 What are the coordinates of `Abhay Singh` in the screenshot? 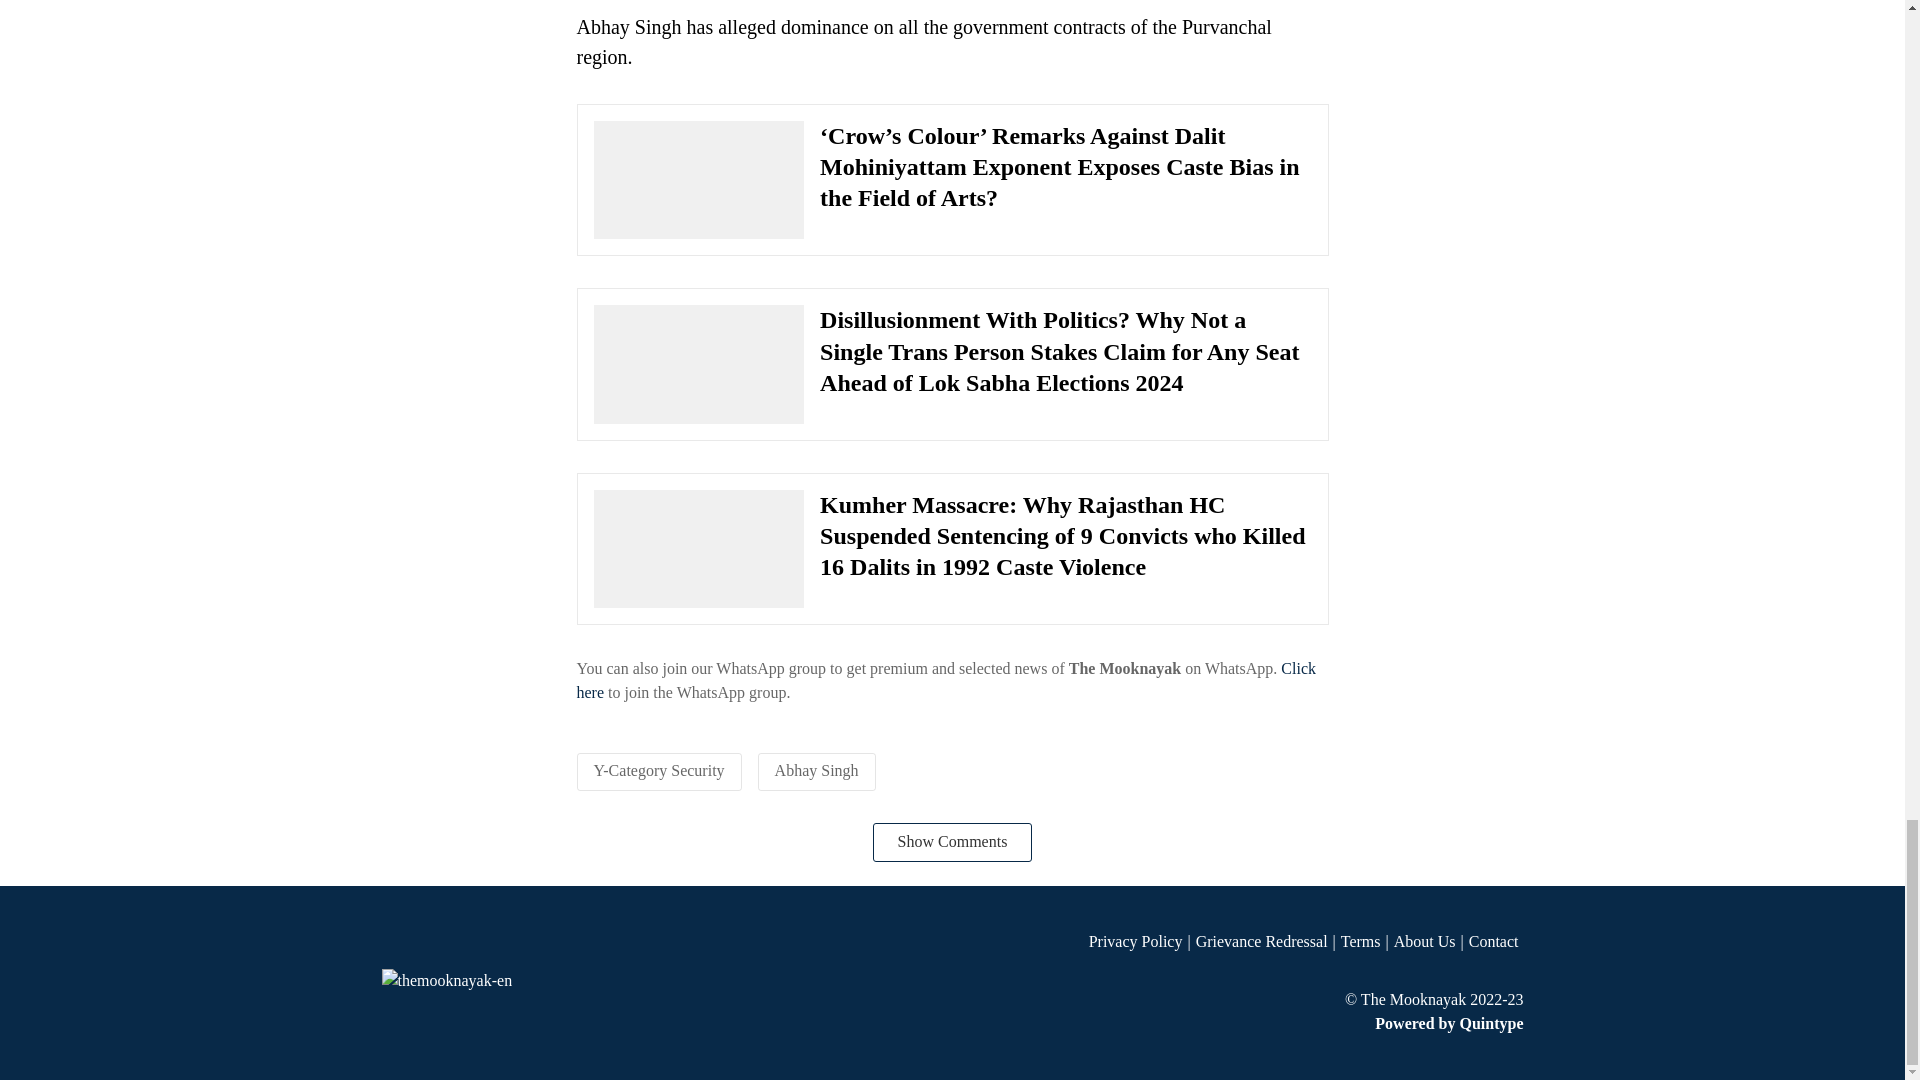 It's located at (816, 770).